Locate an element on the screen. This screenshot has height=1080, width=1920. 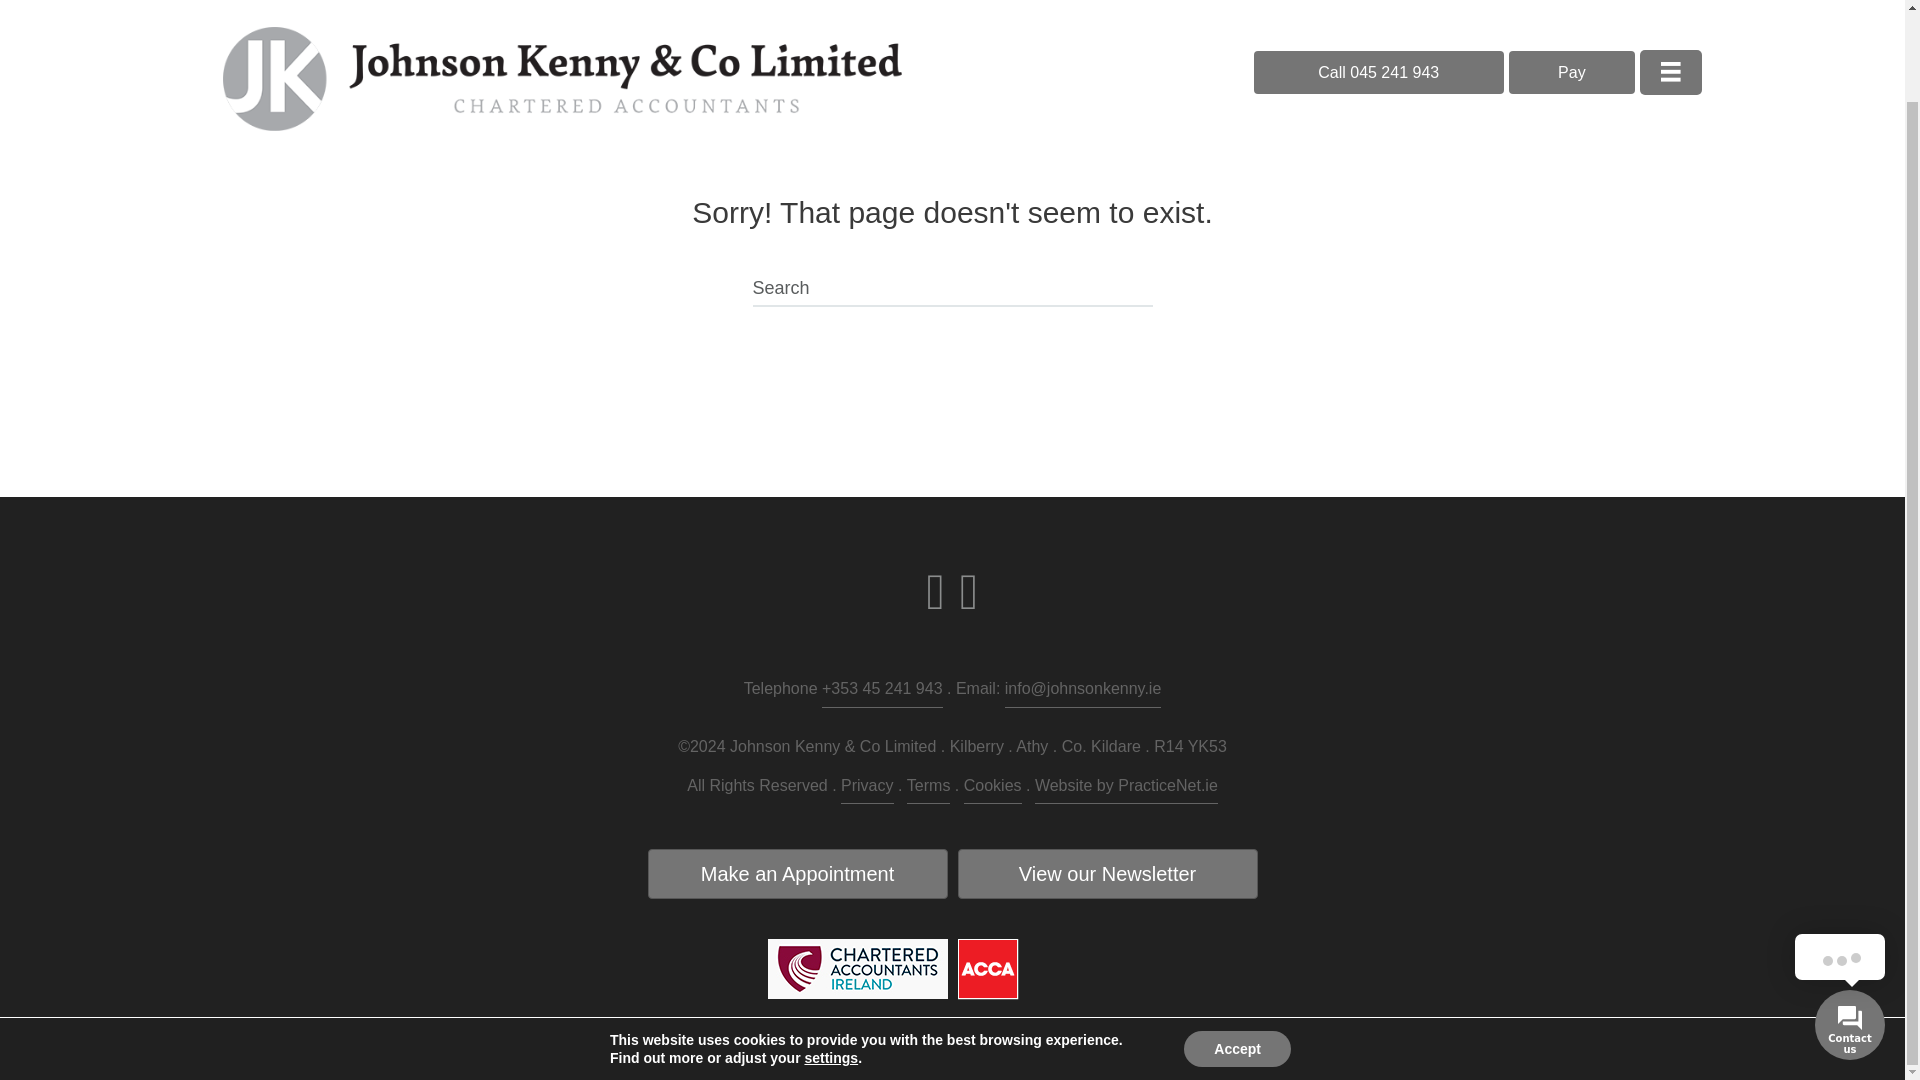
Type and press Enter to search. is located at coordinates (952, 290).